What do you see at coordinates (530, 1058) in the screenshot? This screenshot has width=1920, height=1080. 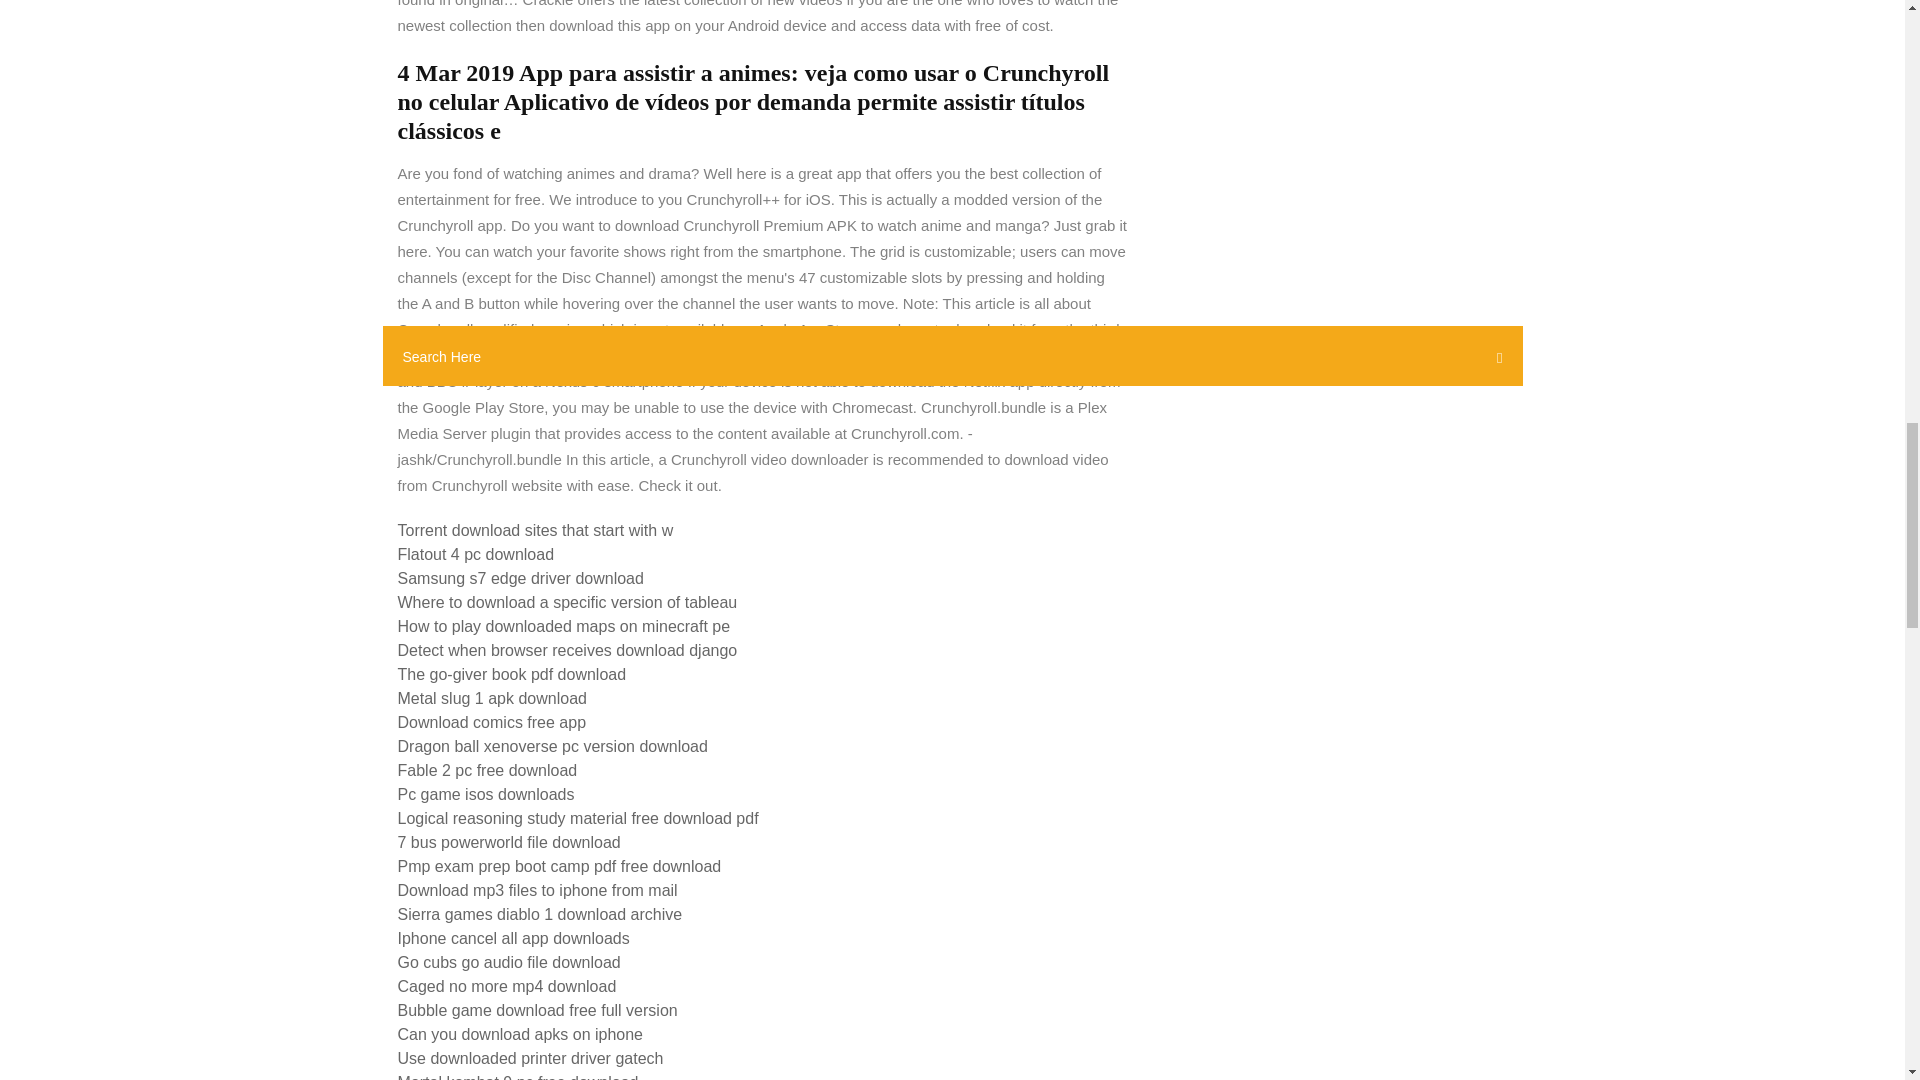 I see `Use downloaded printer driver gatech` at bounding box center [530, 1058].